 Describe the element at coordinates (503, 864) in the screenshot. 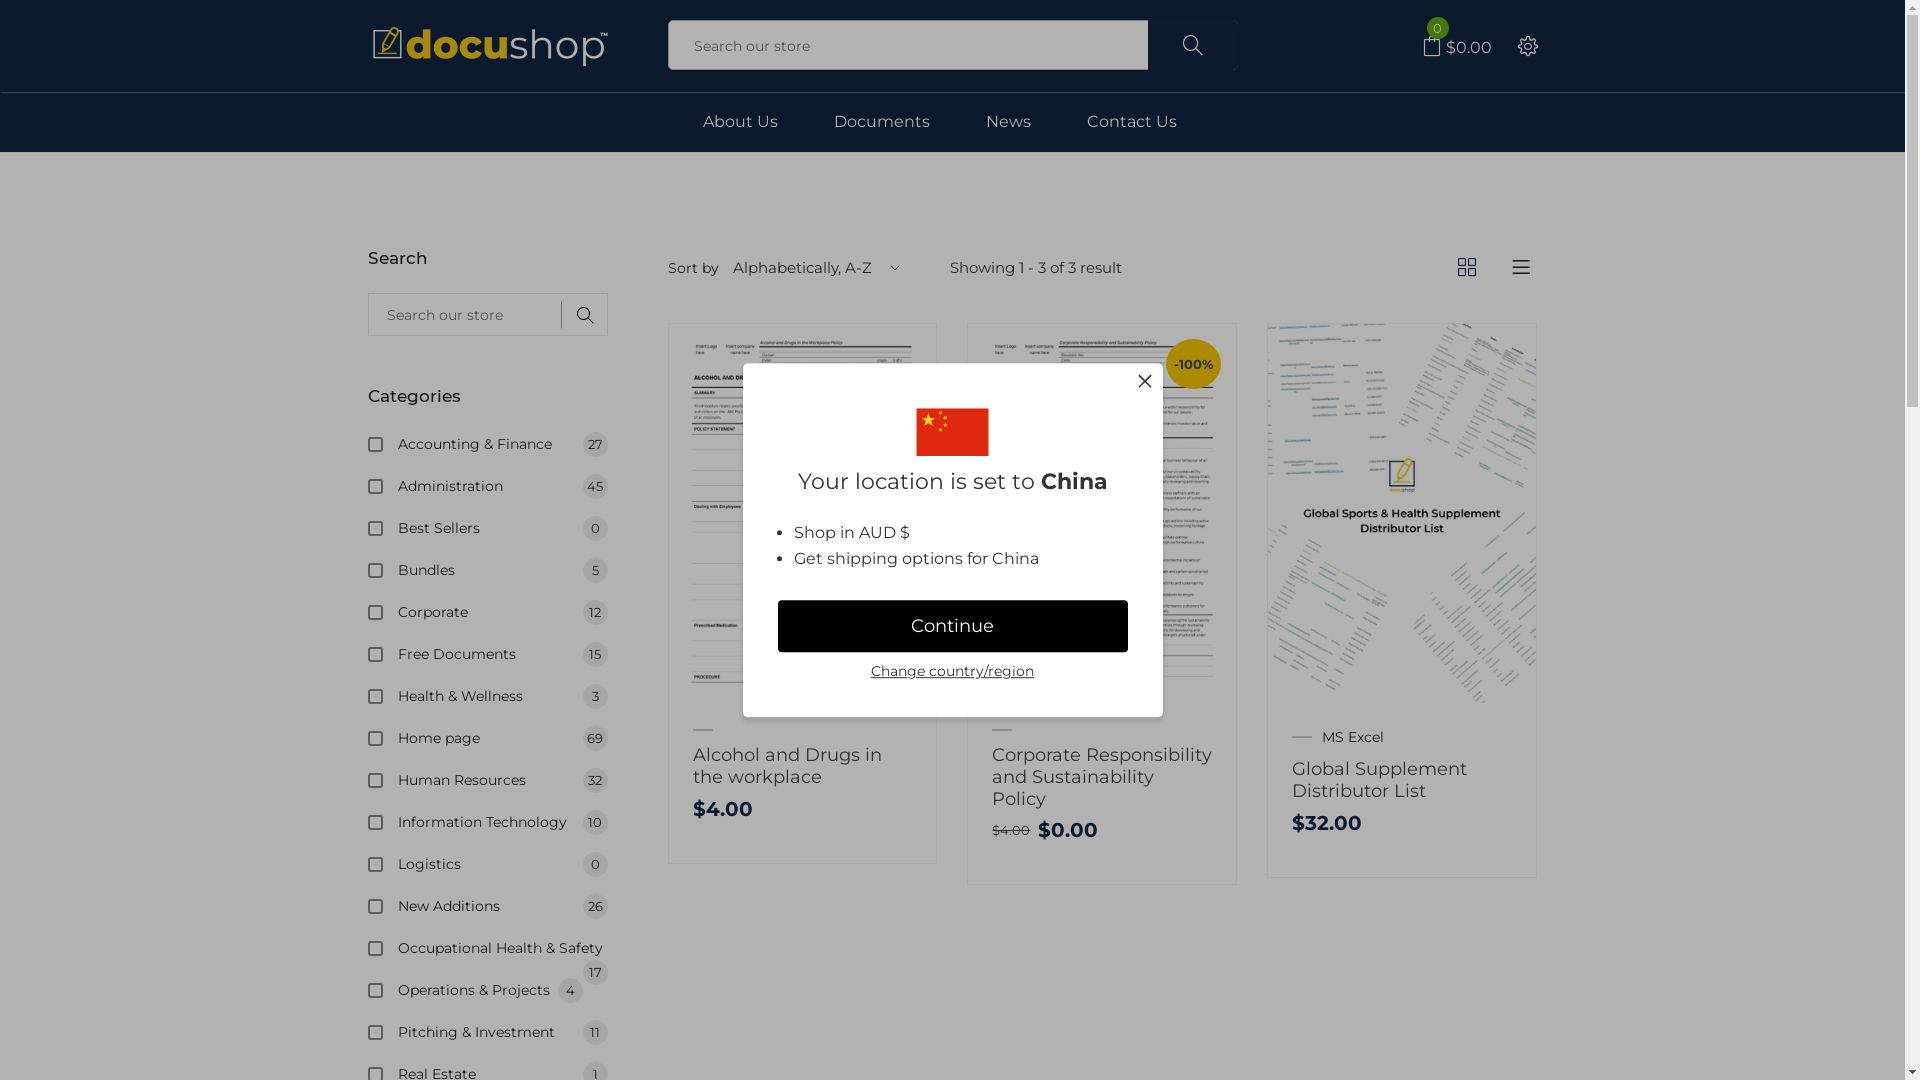

I see `Logistics
0` at that location.